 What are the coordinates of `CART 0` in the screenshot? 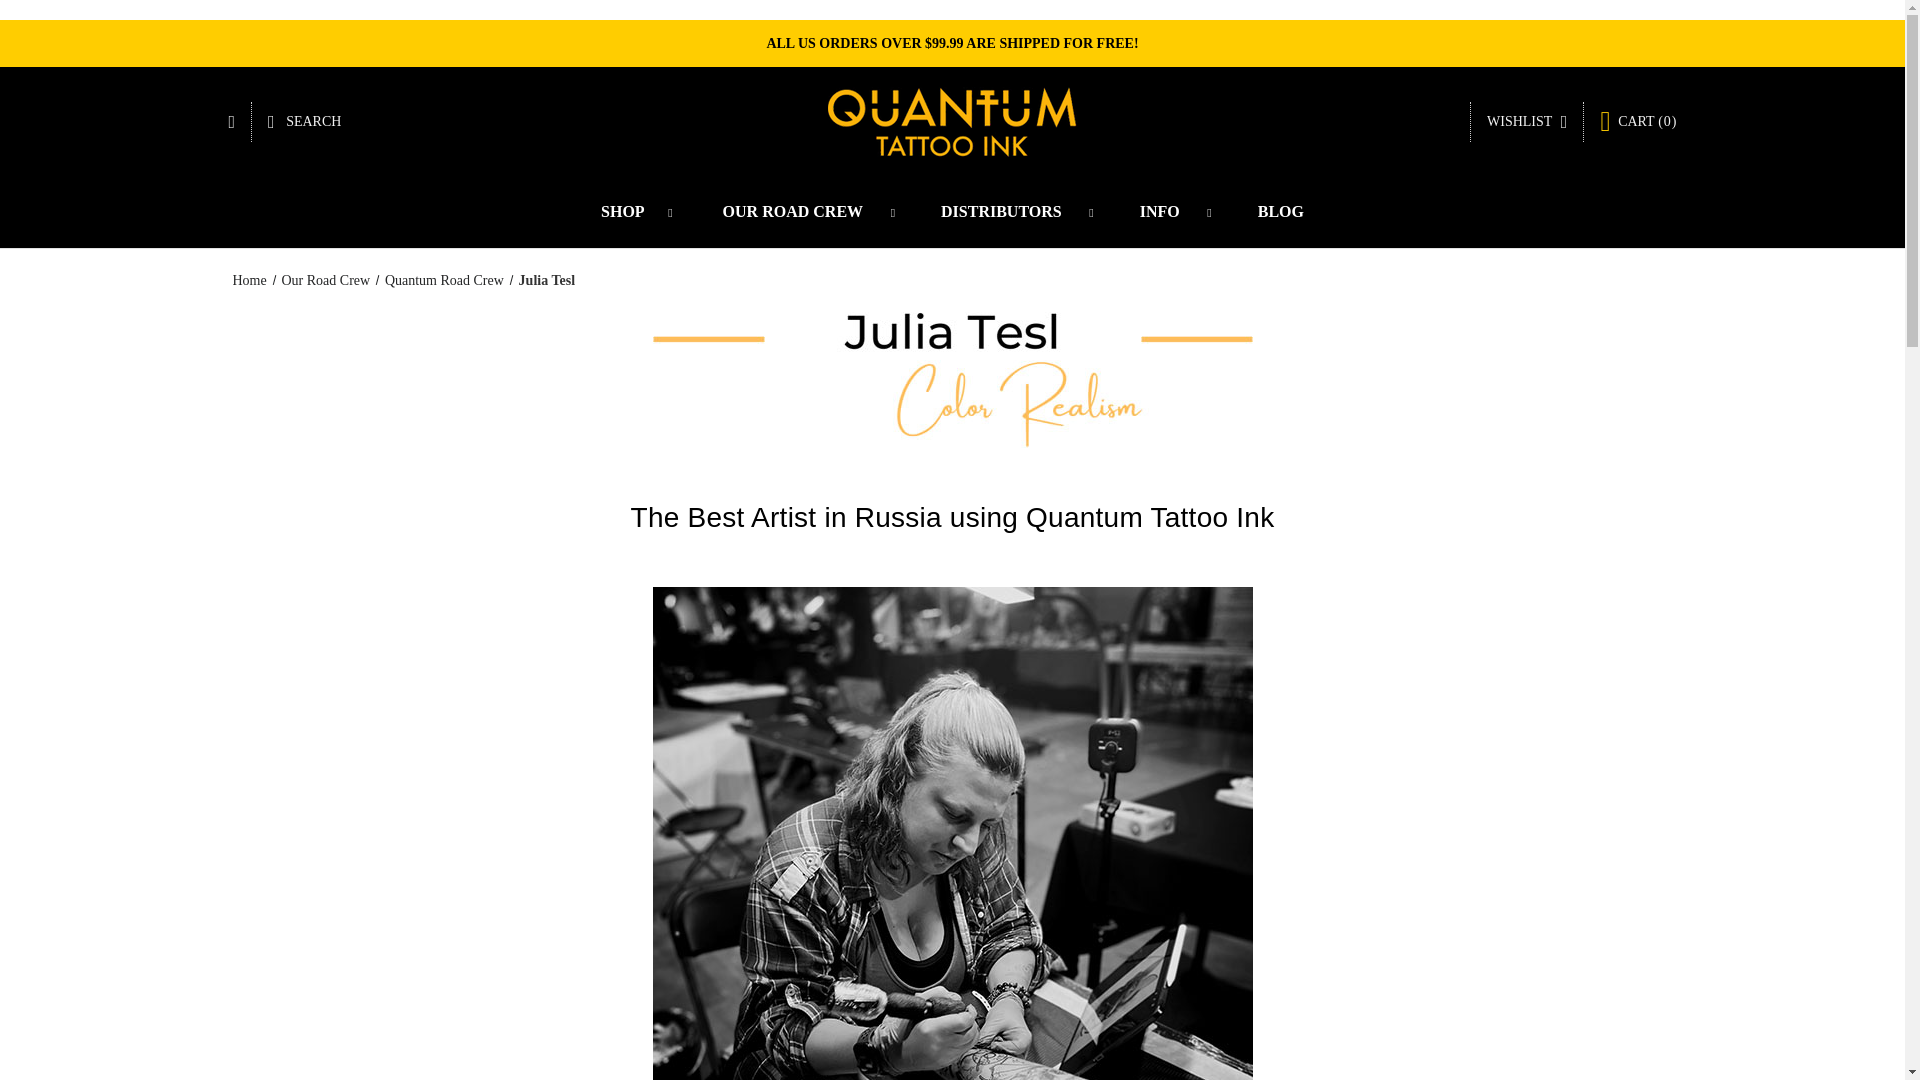 It's located at (1638, 122).